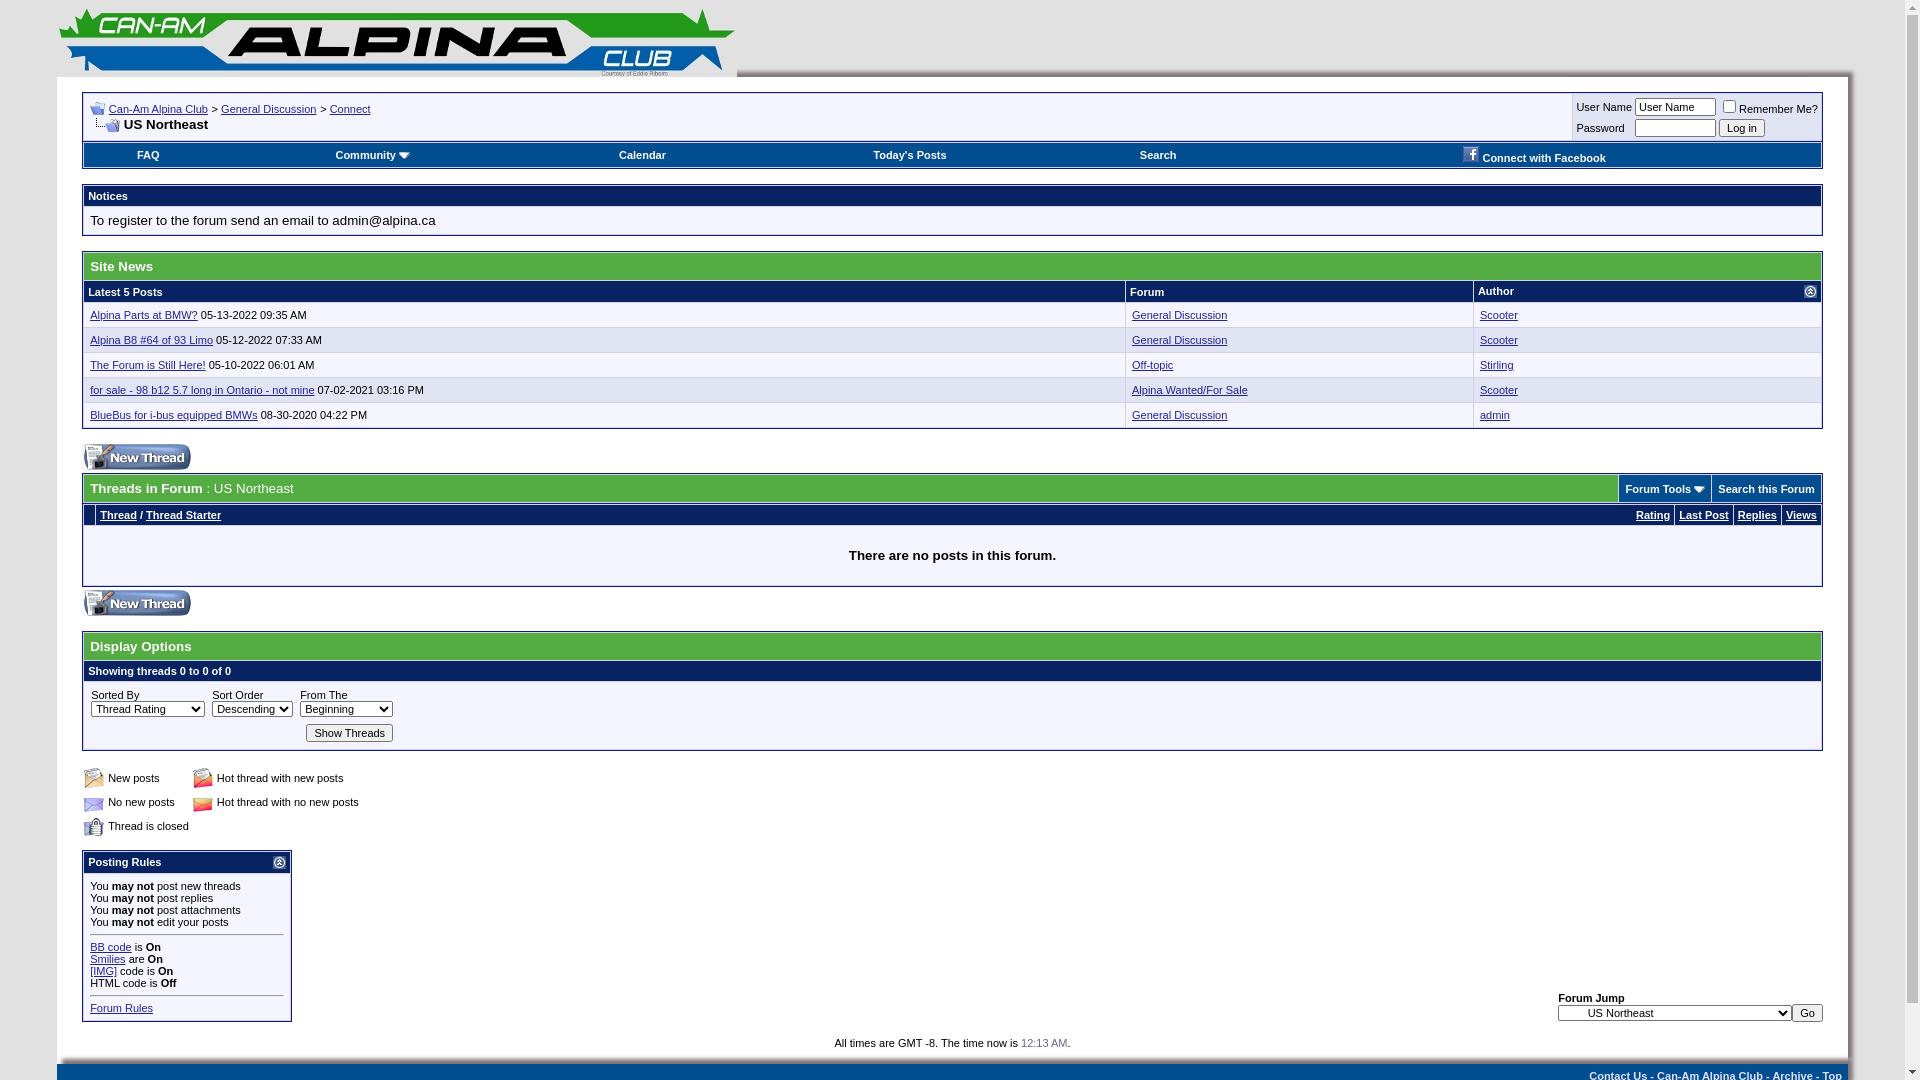 The image size is (1920, 1080). Describe the element at coordinates (1180, 340) in the screenshot. I see `General Discussion` at that location.